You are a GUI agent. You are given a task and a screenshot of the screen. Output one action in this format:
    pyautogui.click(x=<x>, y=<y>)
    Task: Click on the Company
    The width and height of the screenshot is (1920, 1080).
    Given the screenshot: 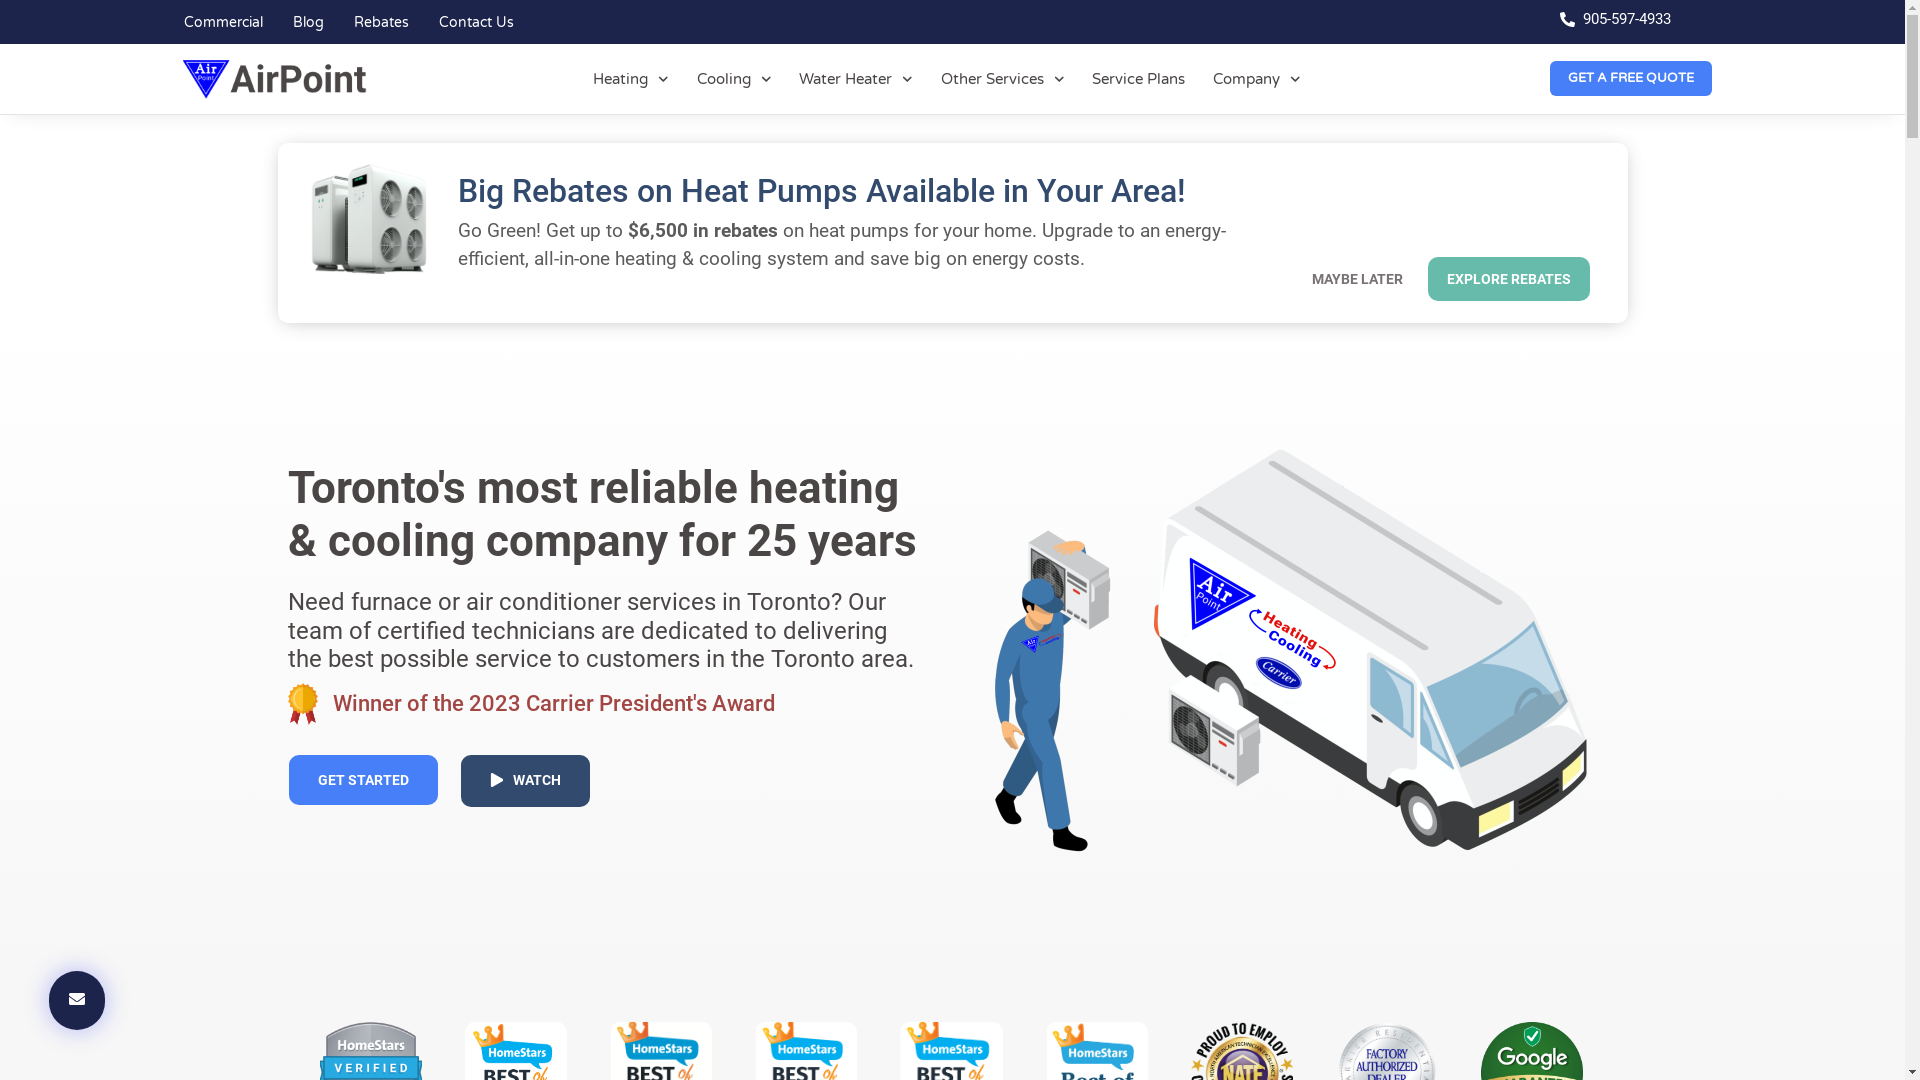 What is the action you would take?
    pyautogui.click(x=1257, y=79)
    